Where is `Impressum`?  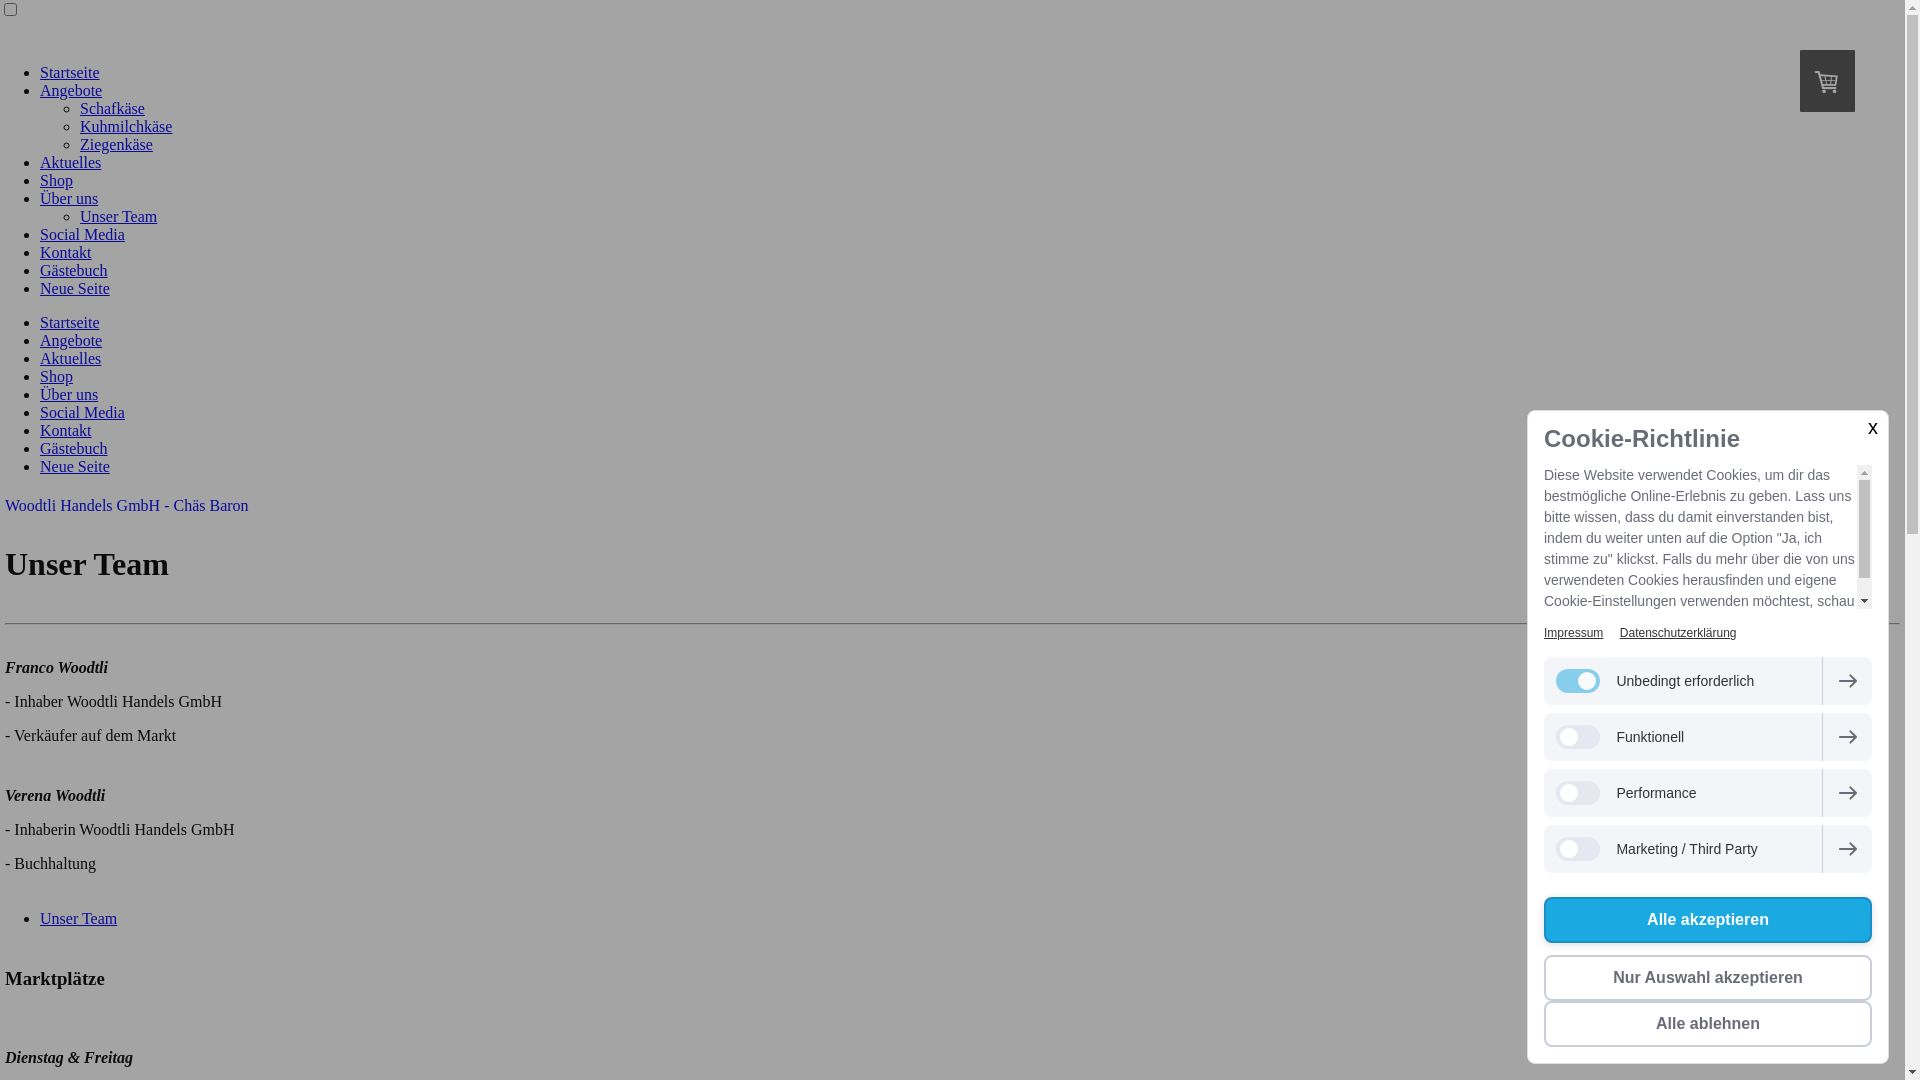 Impressum is located at coordinates (1574, 633).